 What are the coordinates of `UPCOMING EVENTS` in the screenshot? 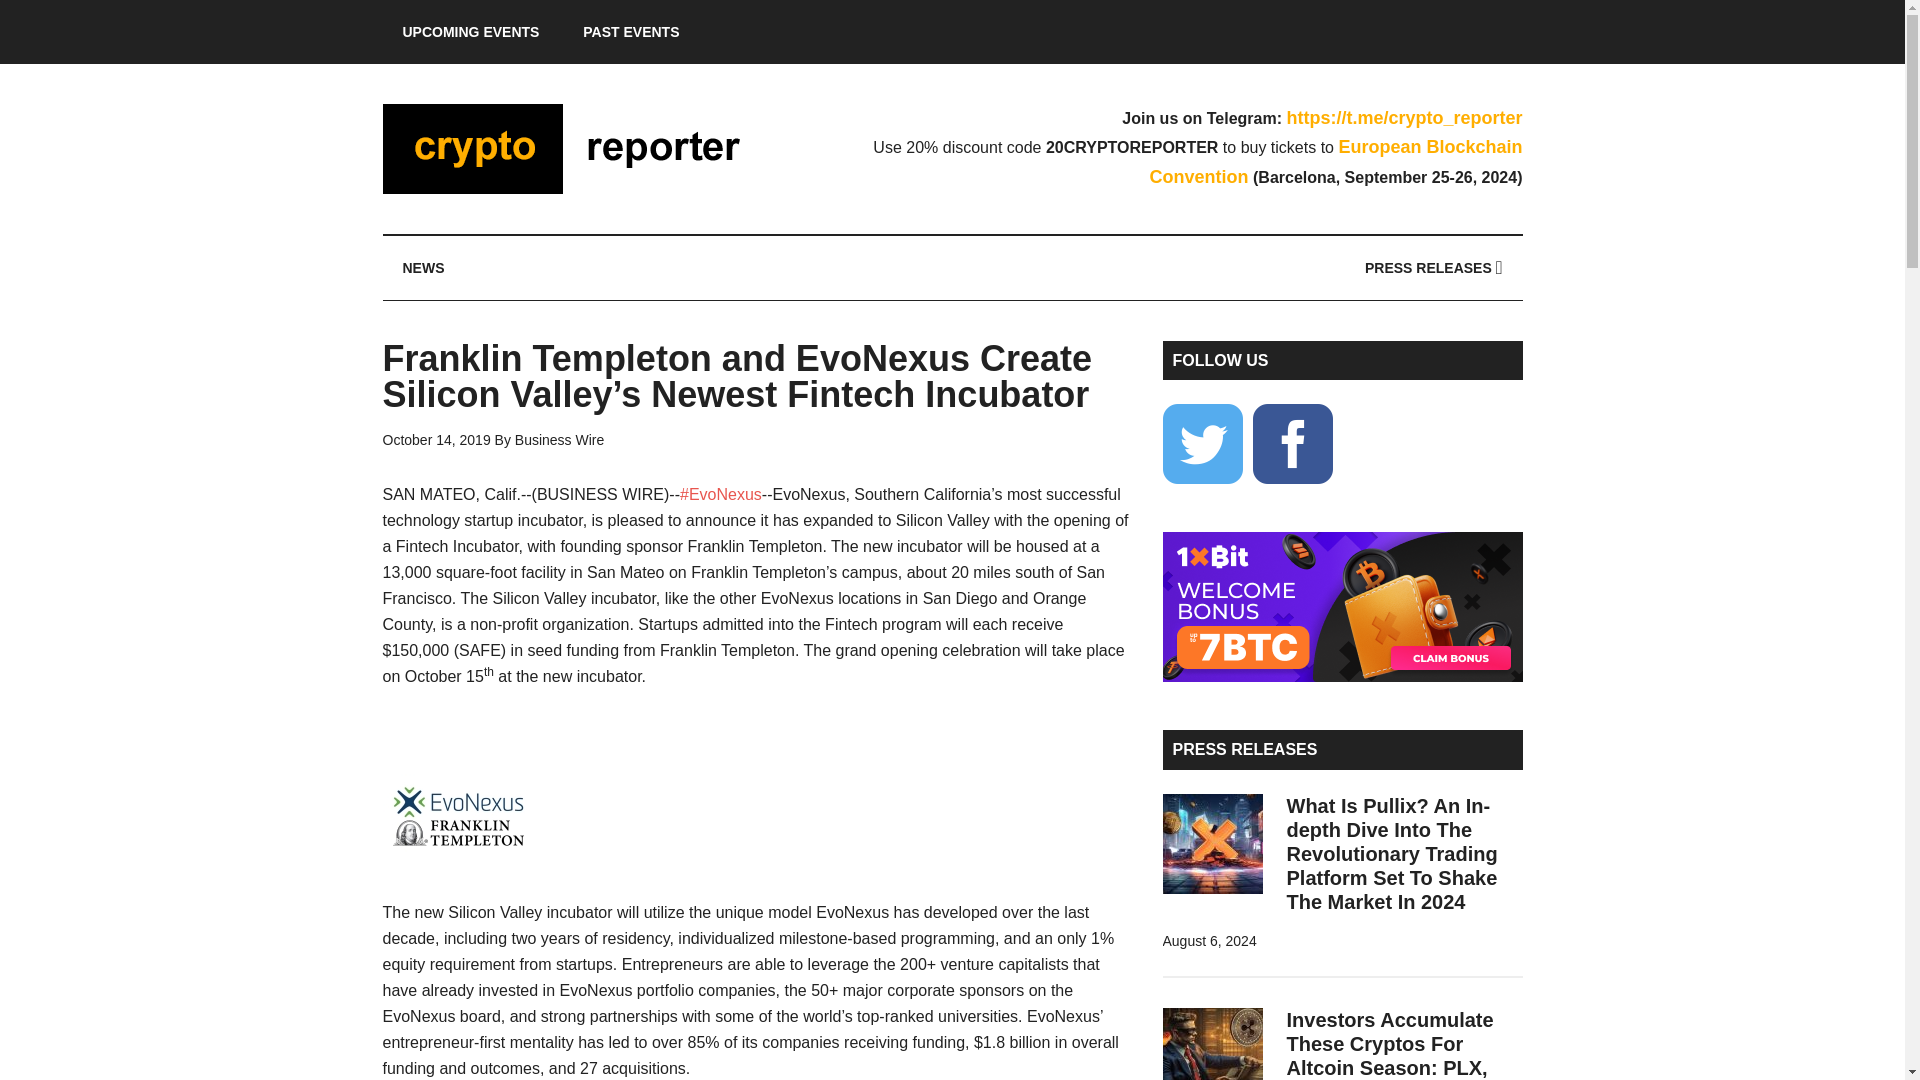 It's located at (470, 32).